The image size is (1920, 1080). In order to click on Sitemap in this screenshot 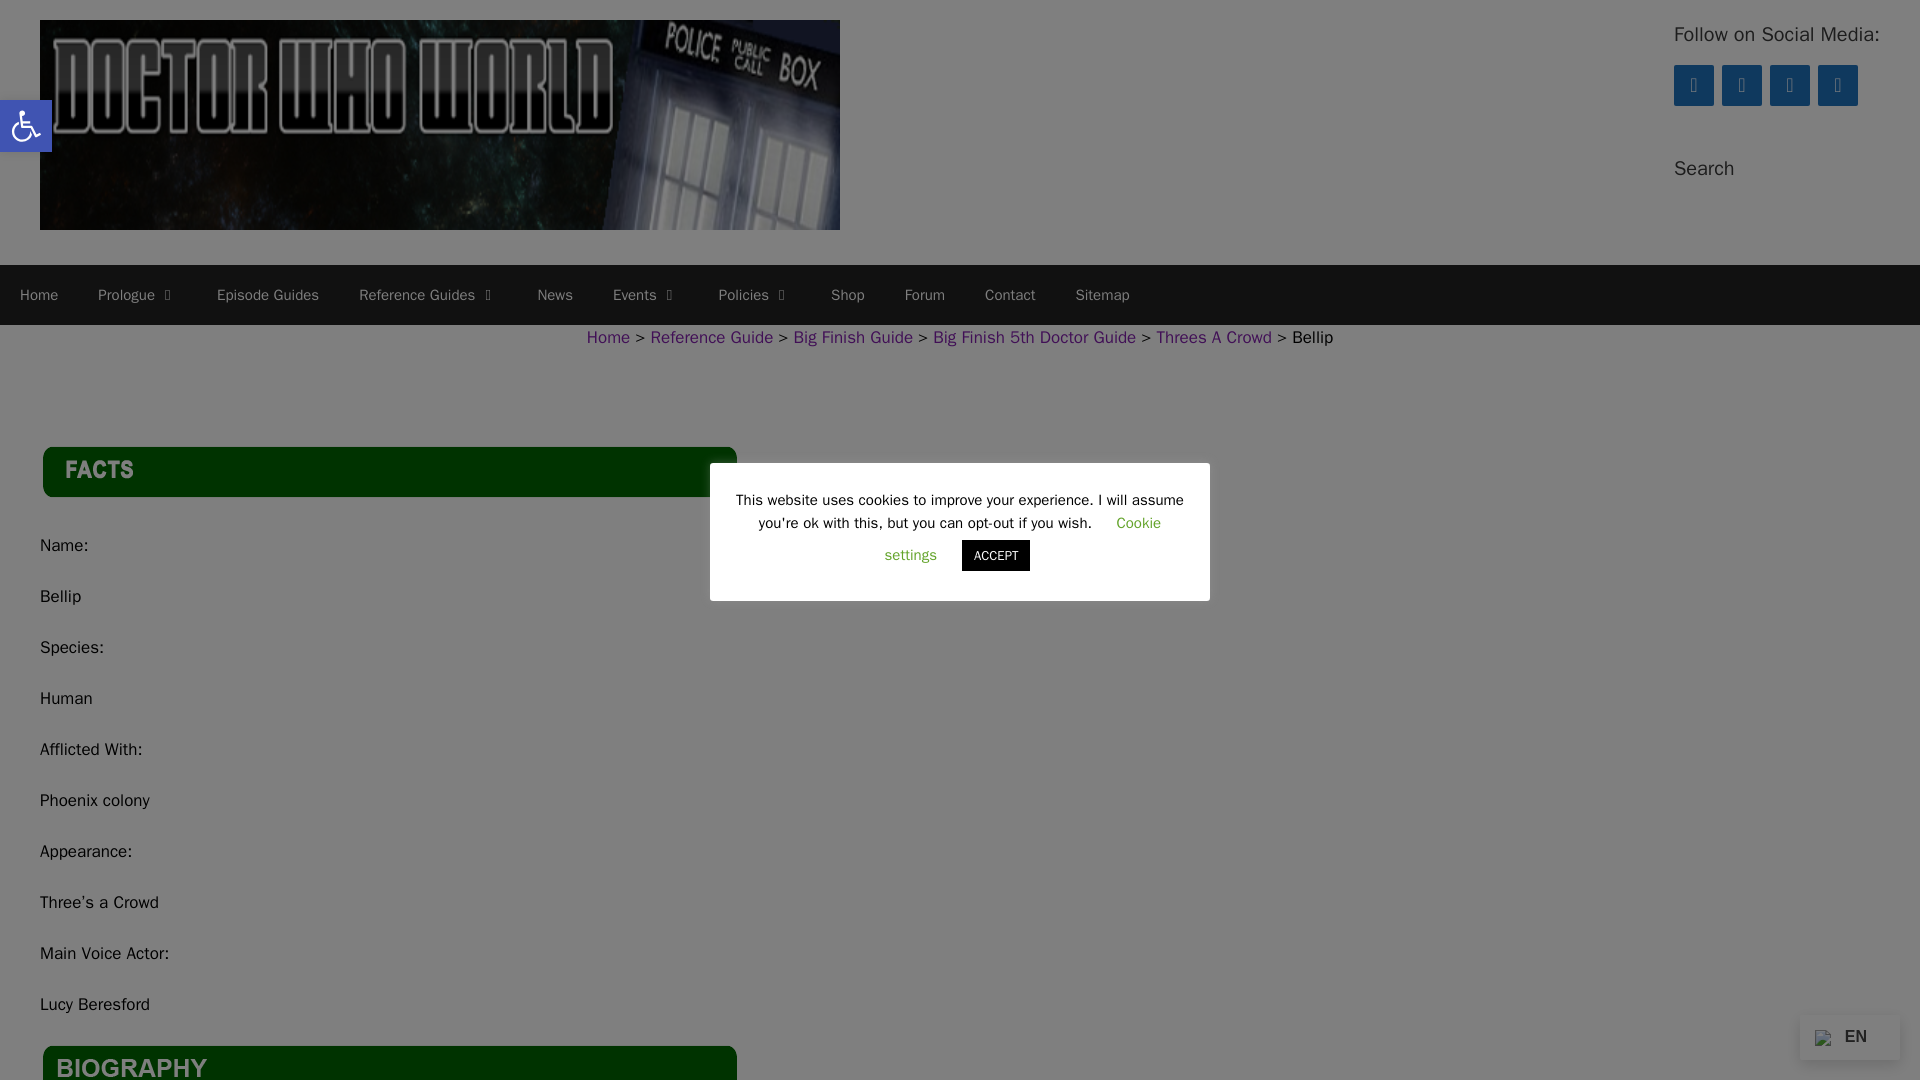, I will do `click(1101, 294)`.